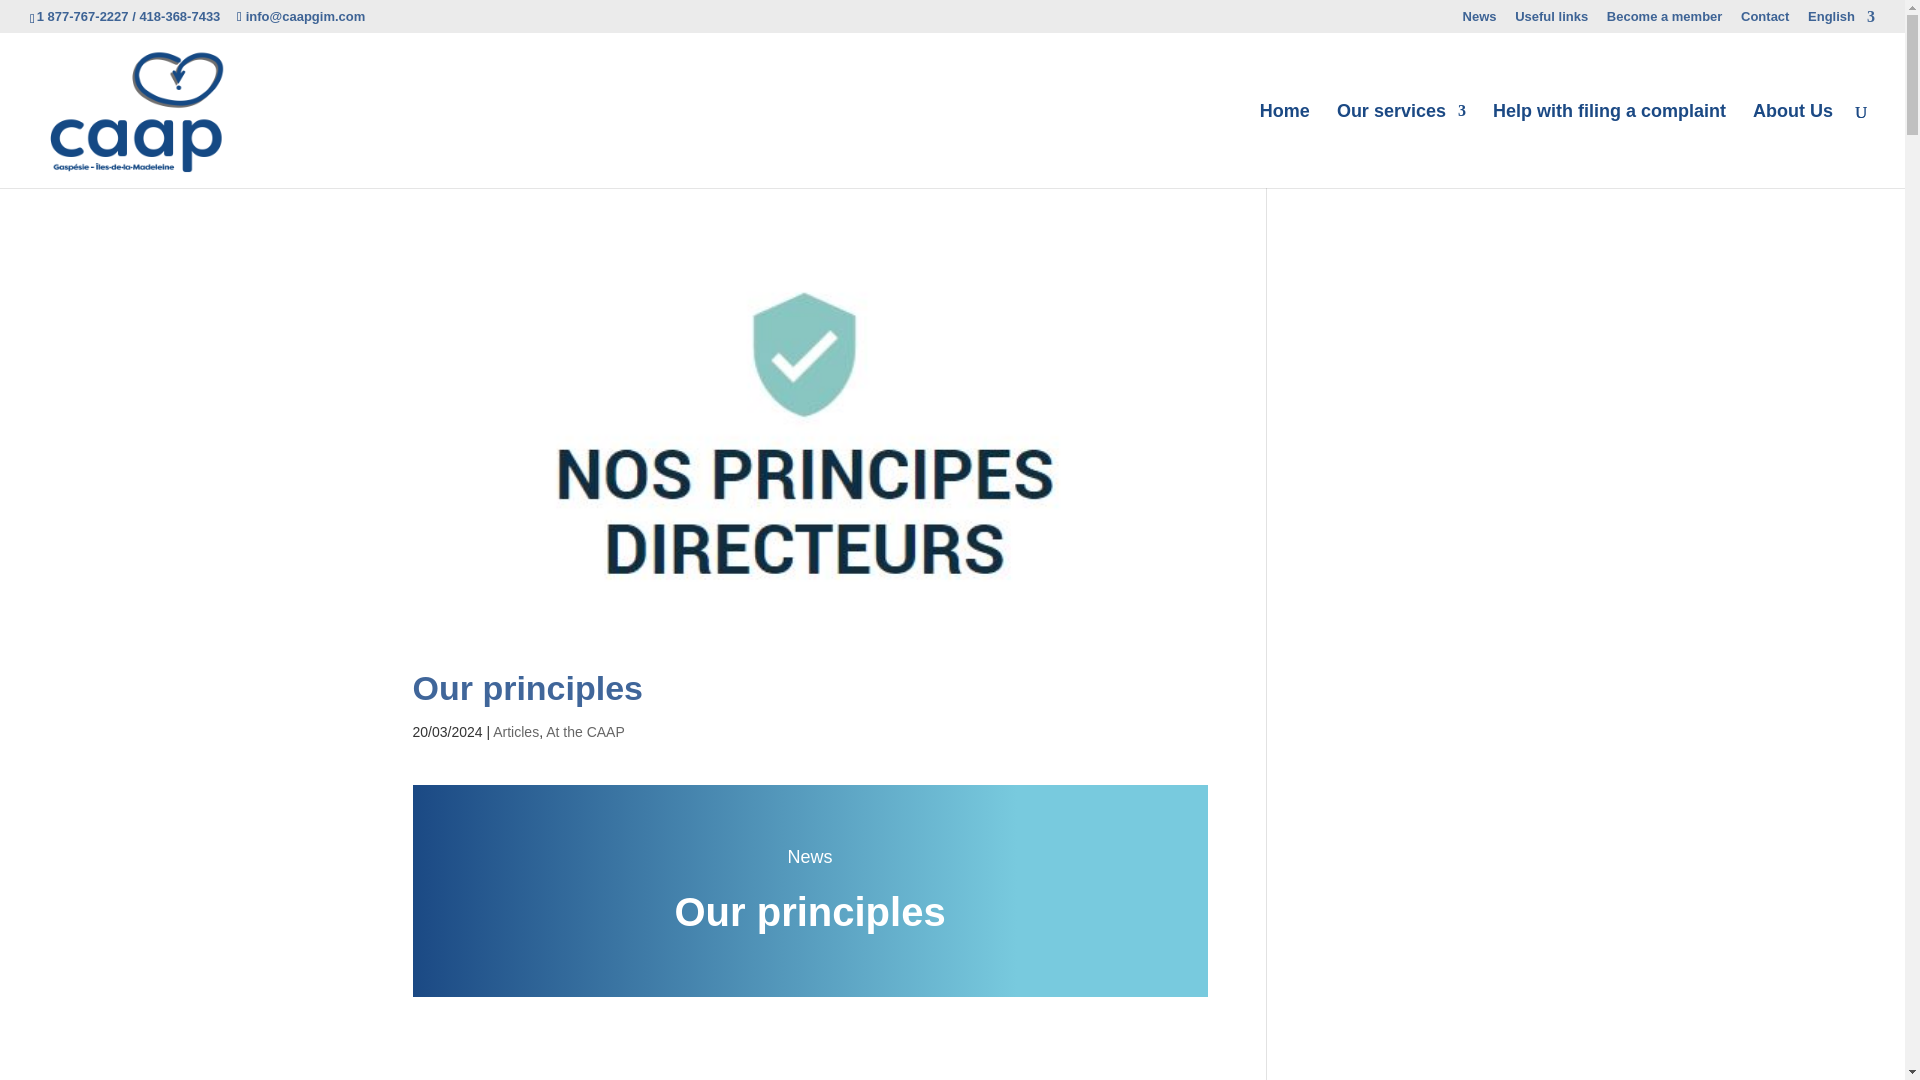 The height and width of the screenshot is (1080, 1920). Describe the element at coordinates (1792, 145) in the screenshot. I see `About Us` at that location.